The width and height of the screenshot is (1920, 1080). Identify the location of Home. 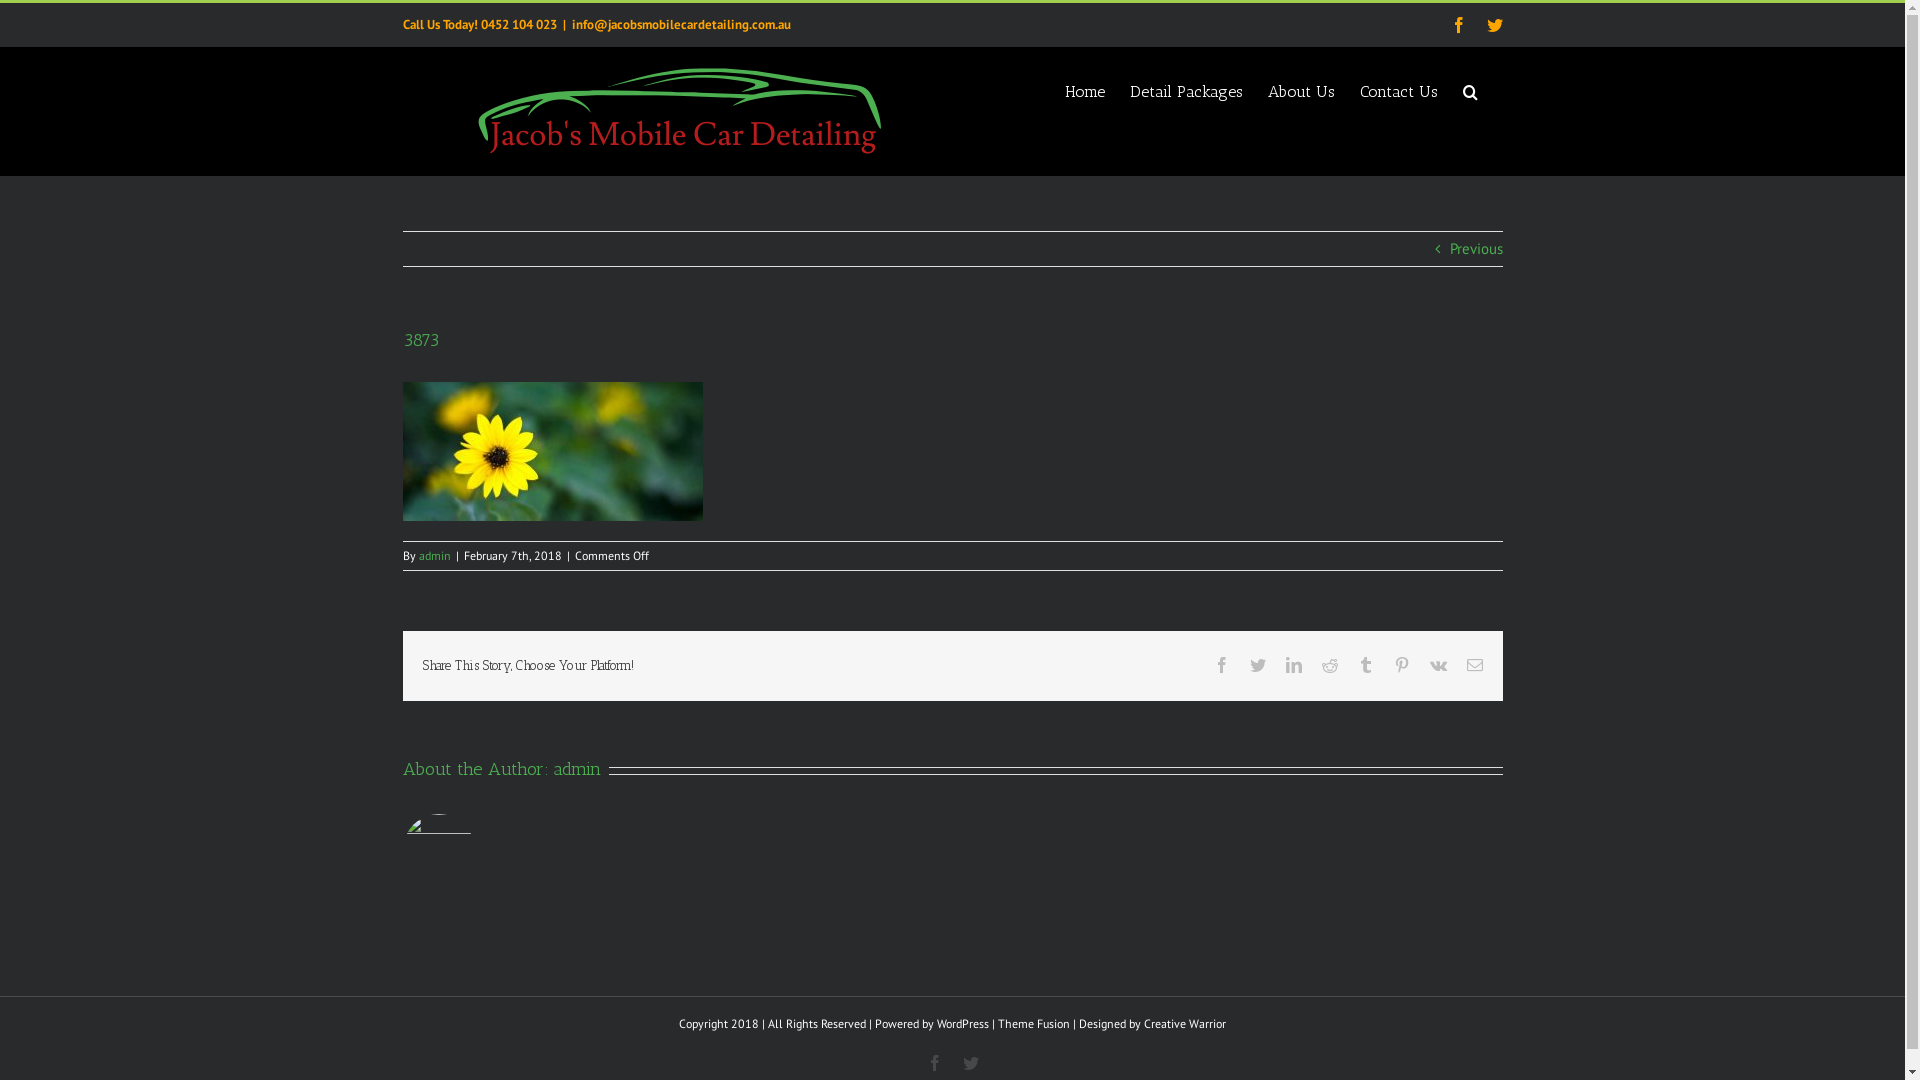
(1084, 90).